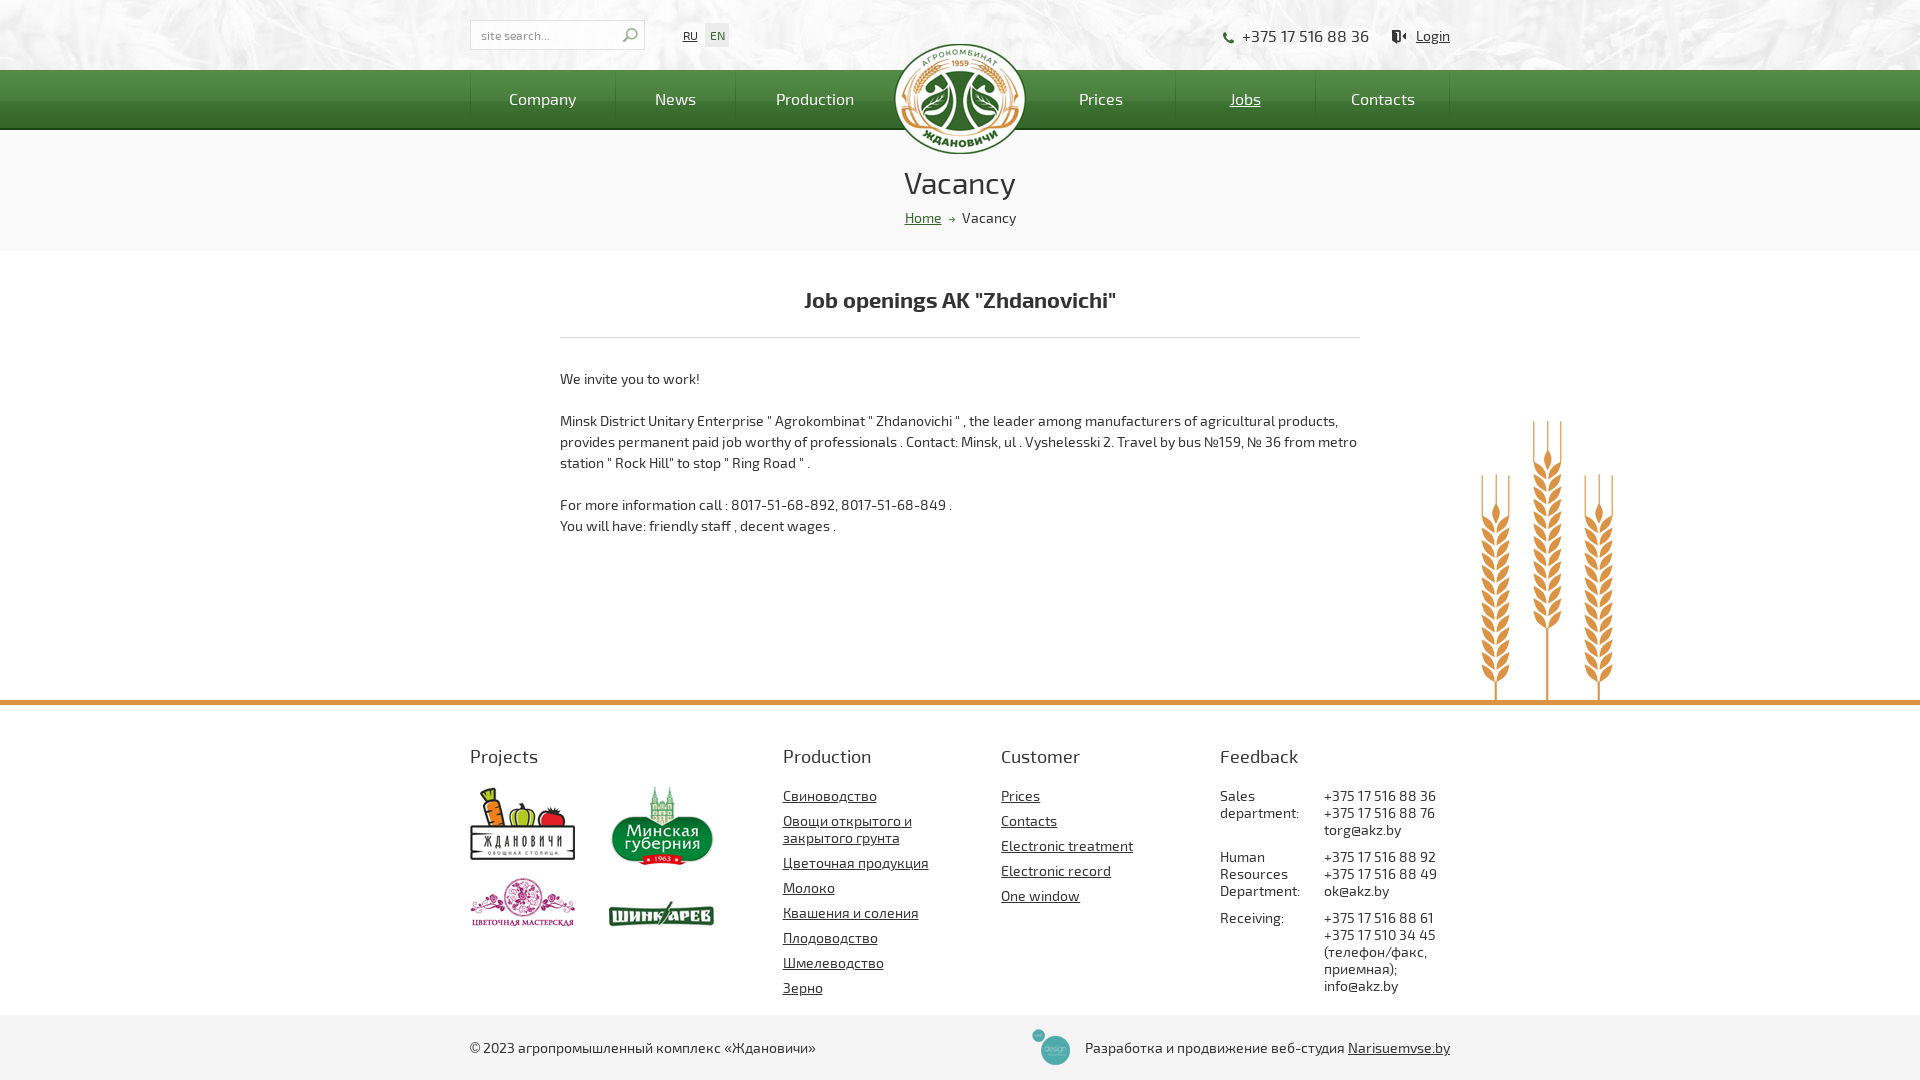 The image size is (1920, 1080). Describe the element at coordinates (1040, 896) in the screenshot. I see `One window` at that location.